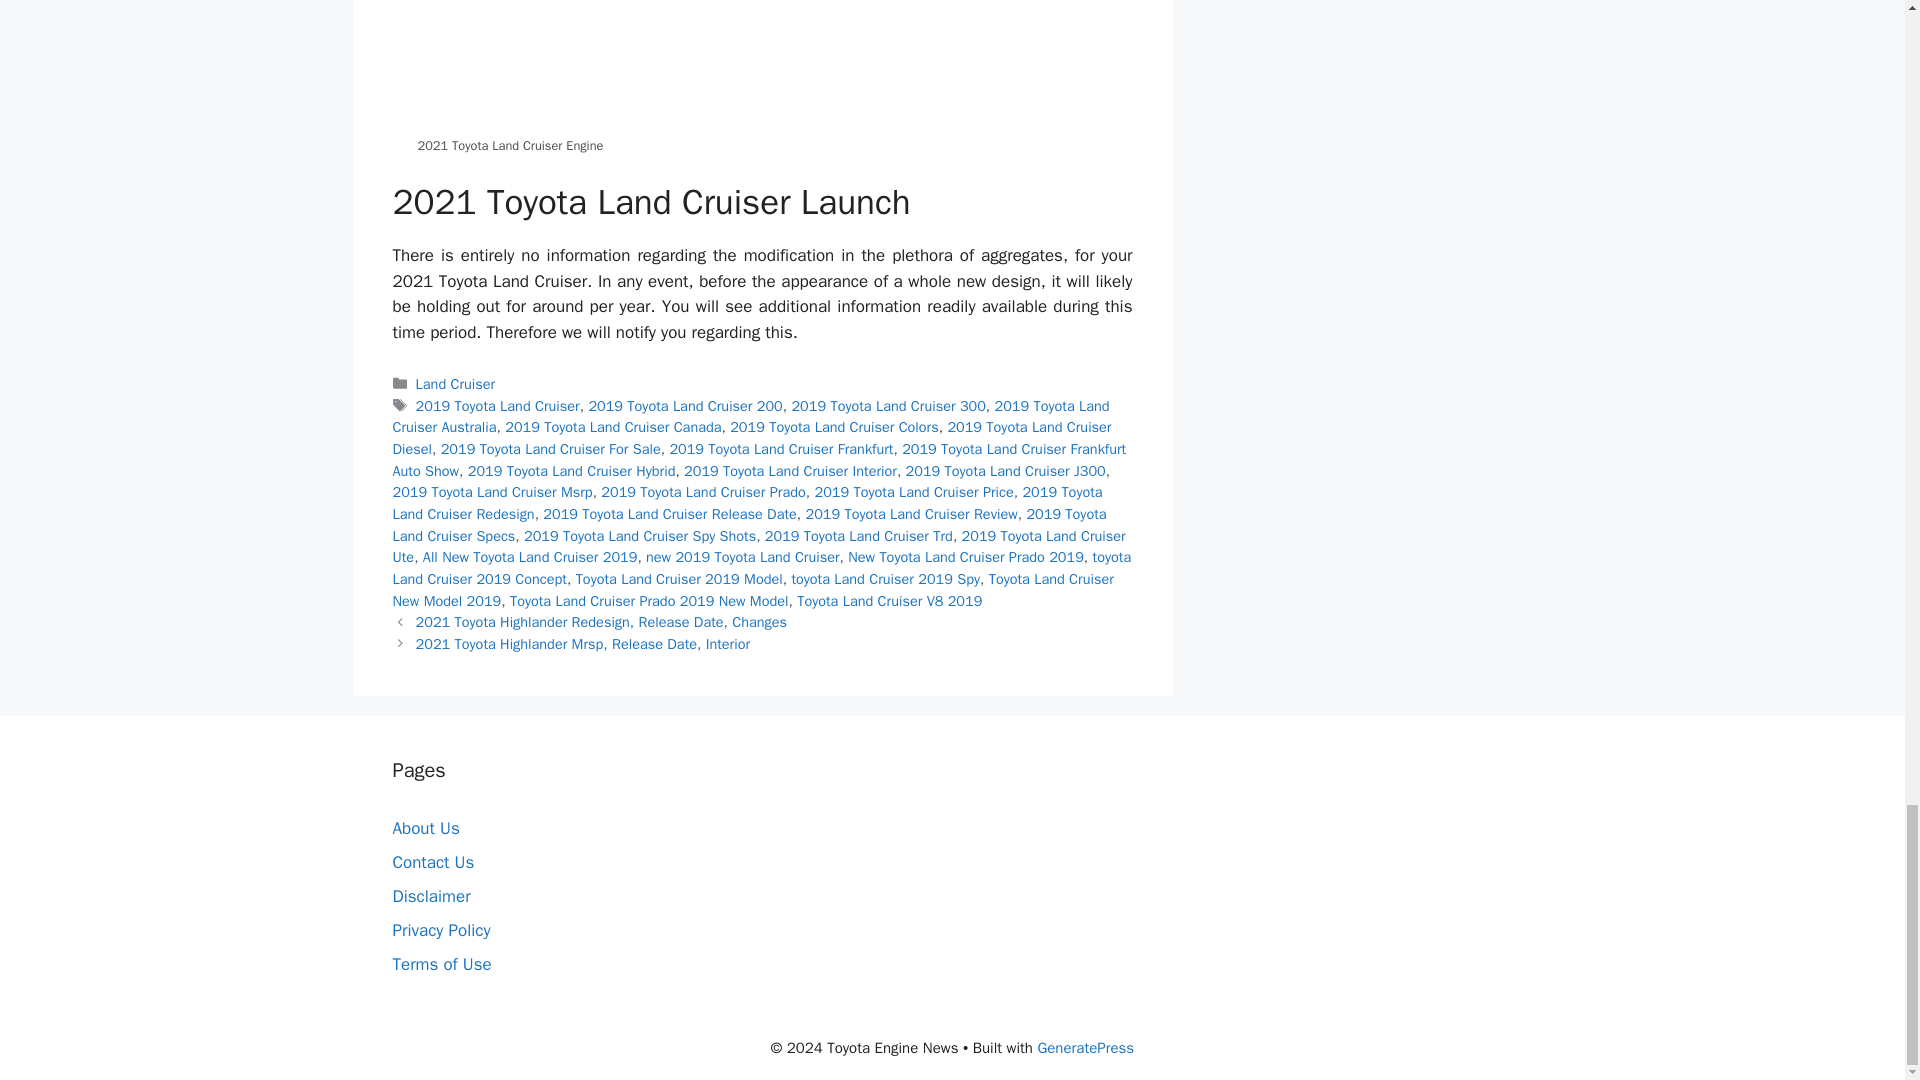 This screenshot has height=1080, width=1920. I want to click on 2019 Toyota Land Cruiser Msrp, so click(491, 492).